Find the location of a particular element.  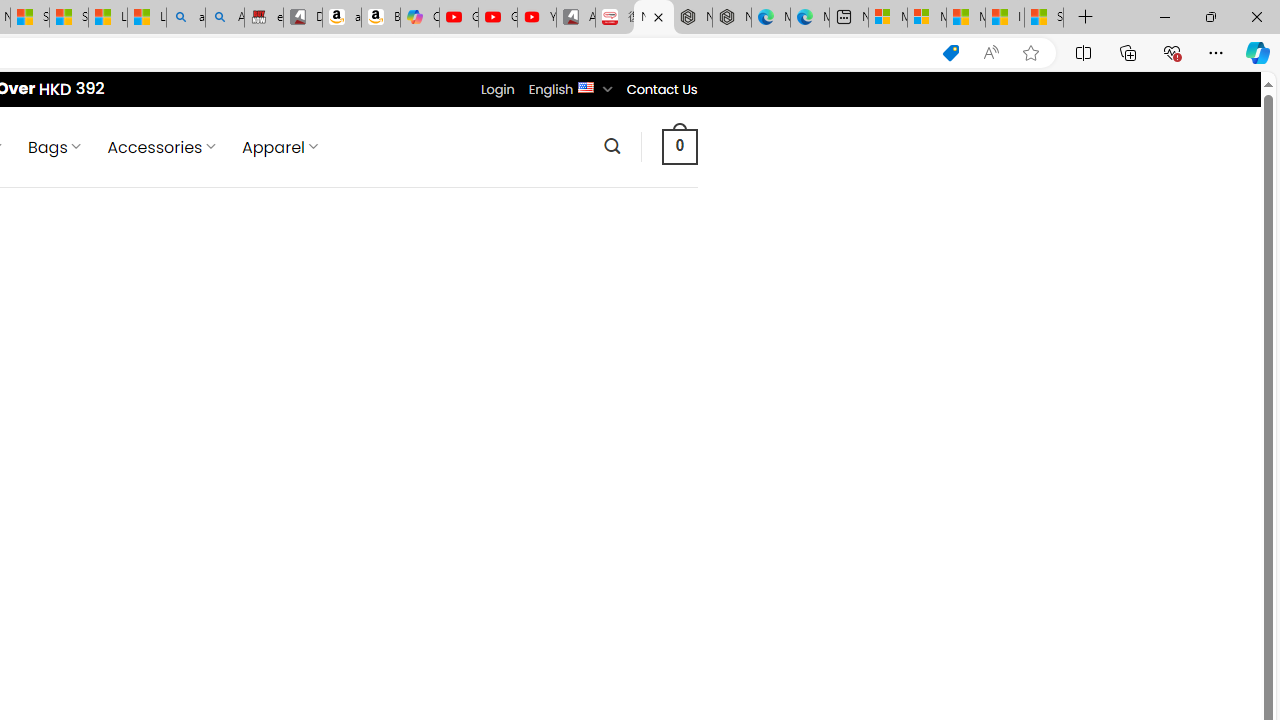

Add this page to favorites (Ctrl+D) is located at coordinates (1030, 53).